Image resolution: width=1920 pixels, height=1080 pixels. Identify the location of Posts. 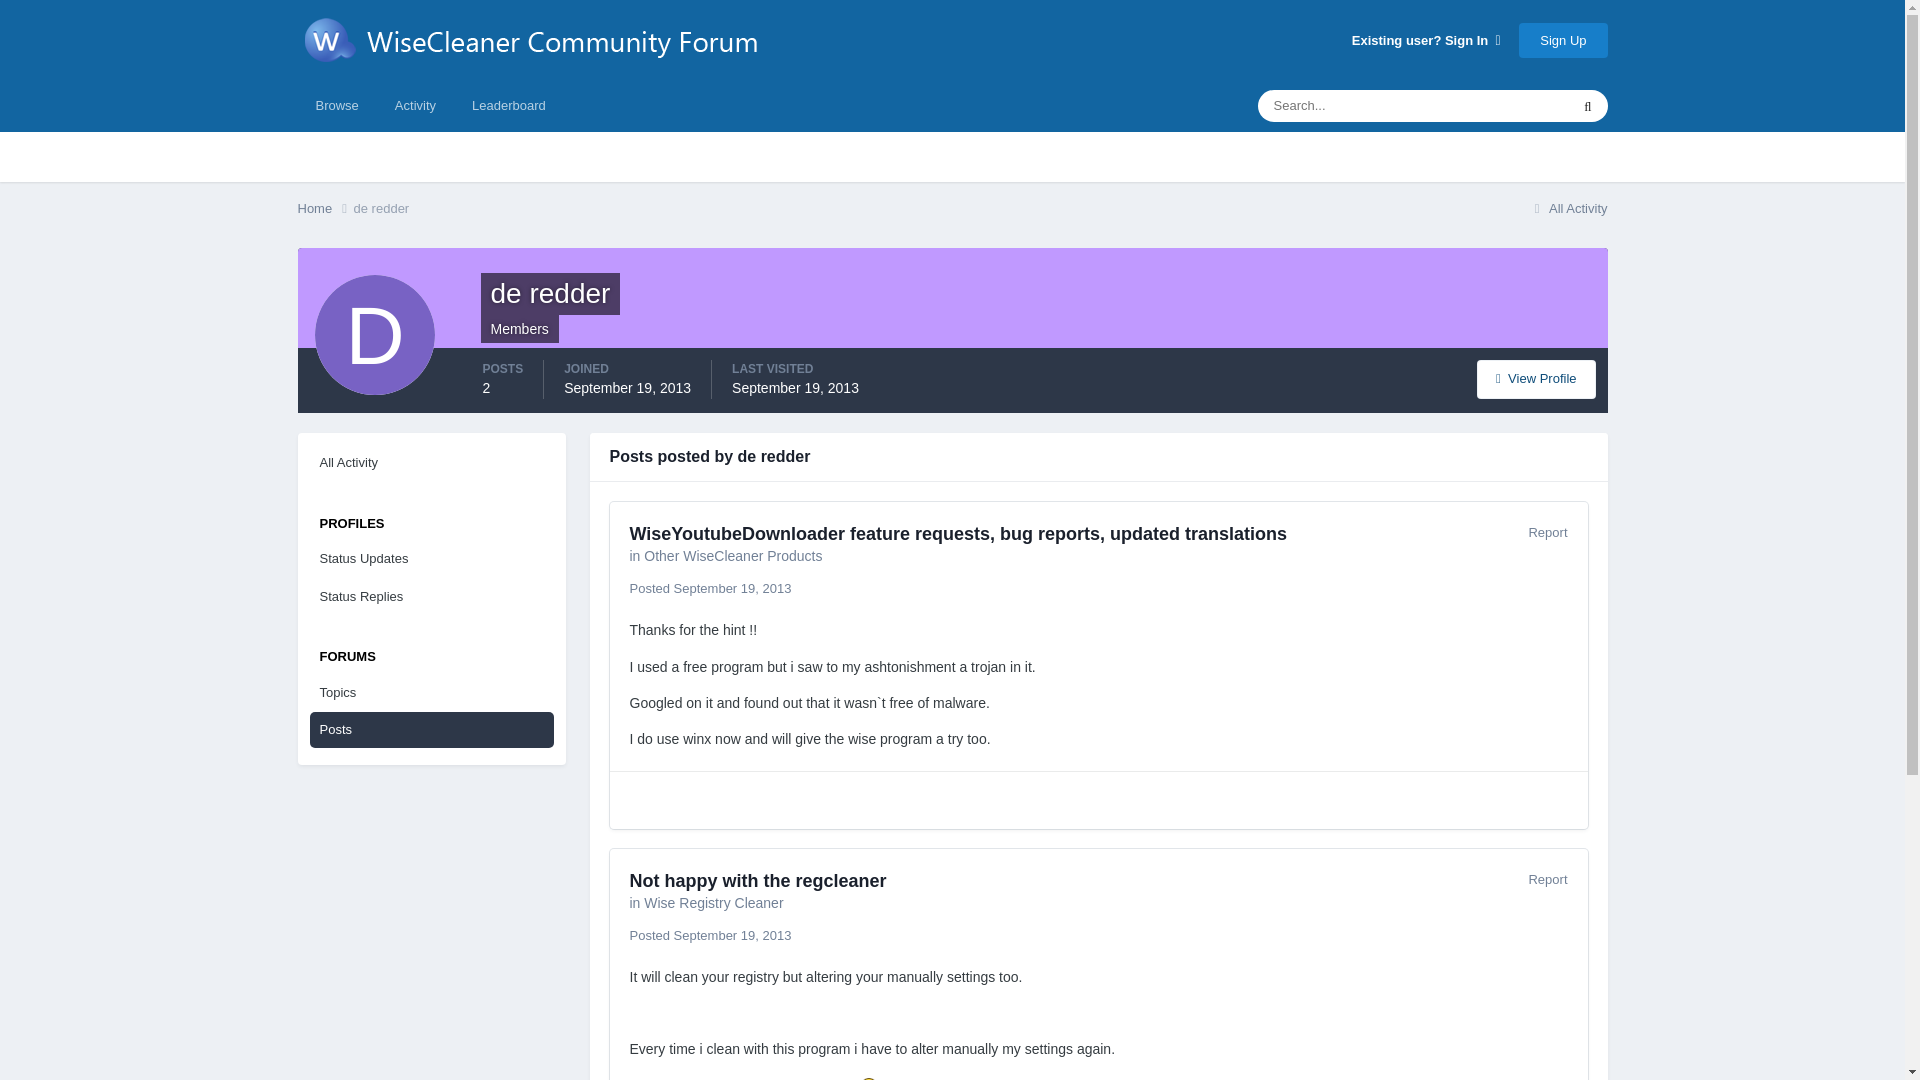
(432, 730).